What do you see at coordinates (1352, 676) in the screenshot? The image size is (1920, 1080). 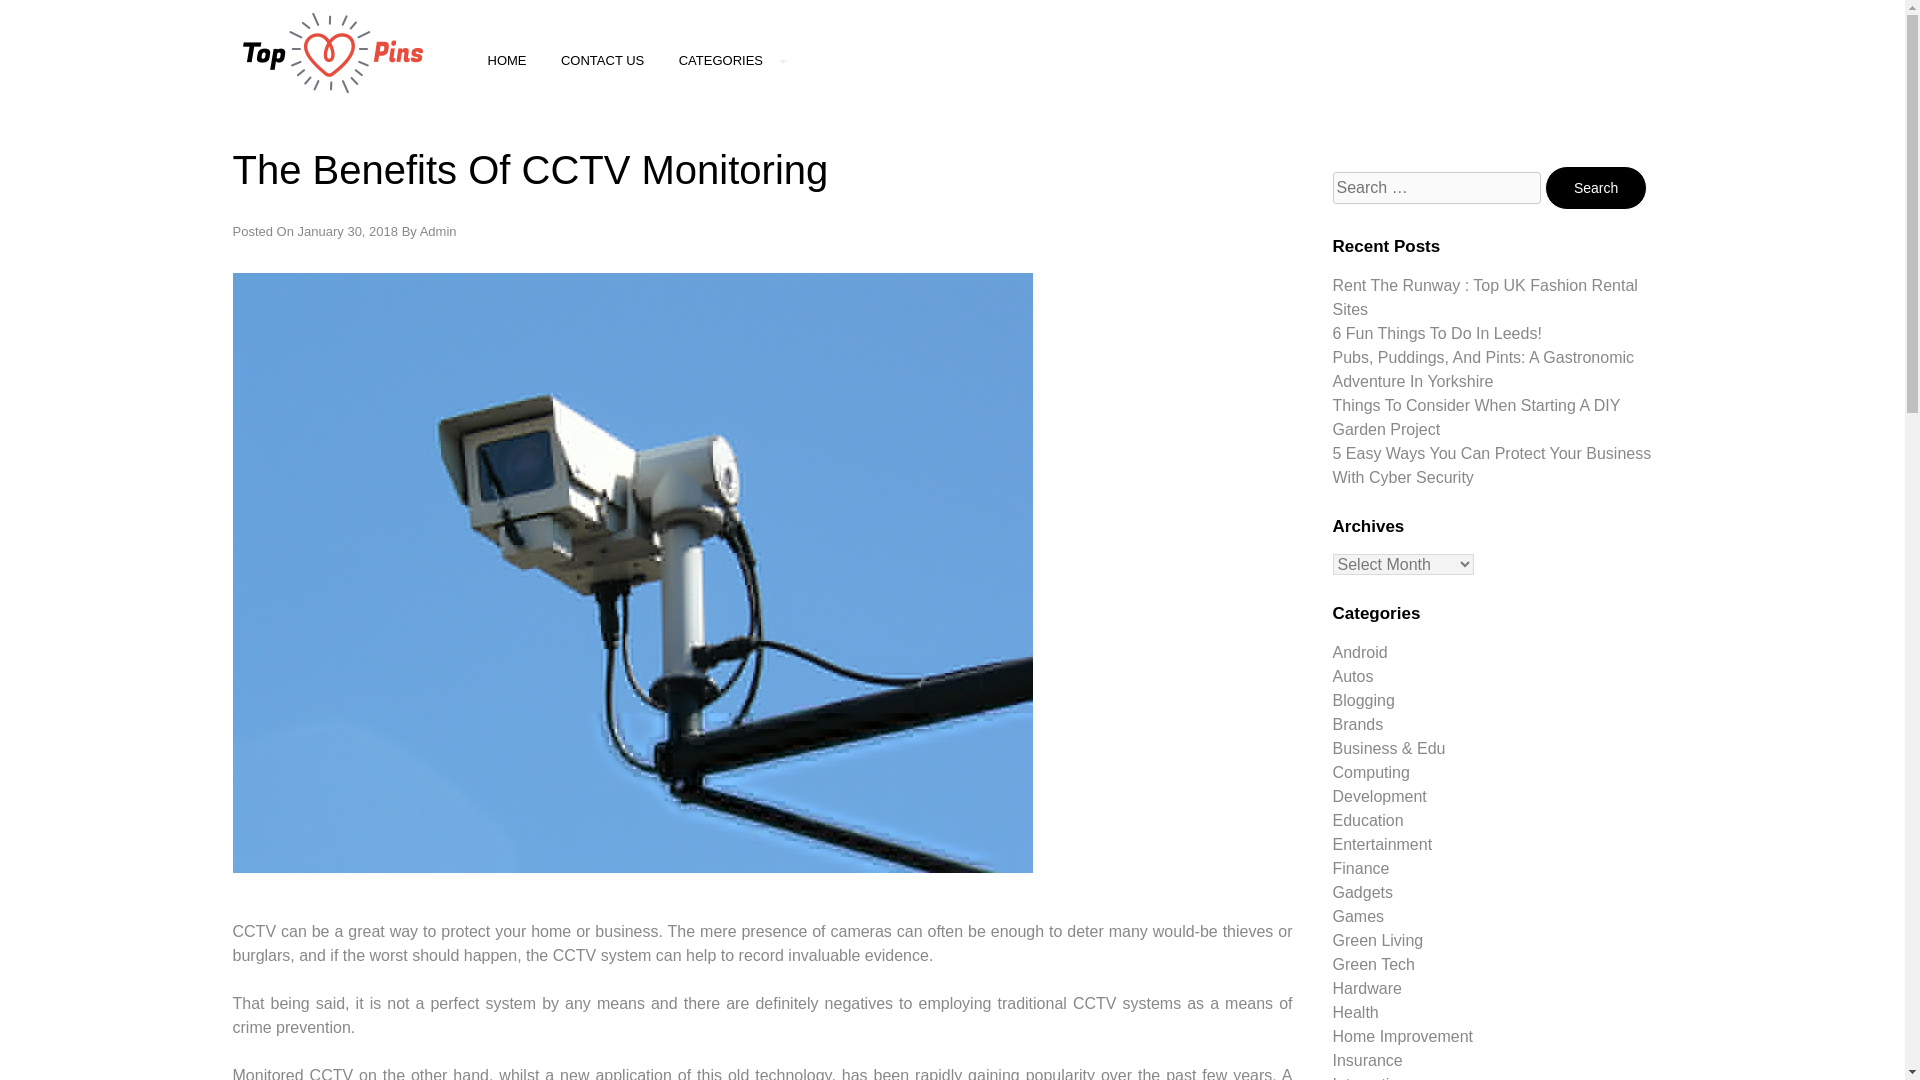 I see `Autos` at bounding box center [1352, 676].